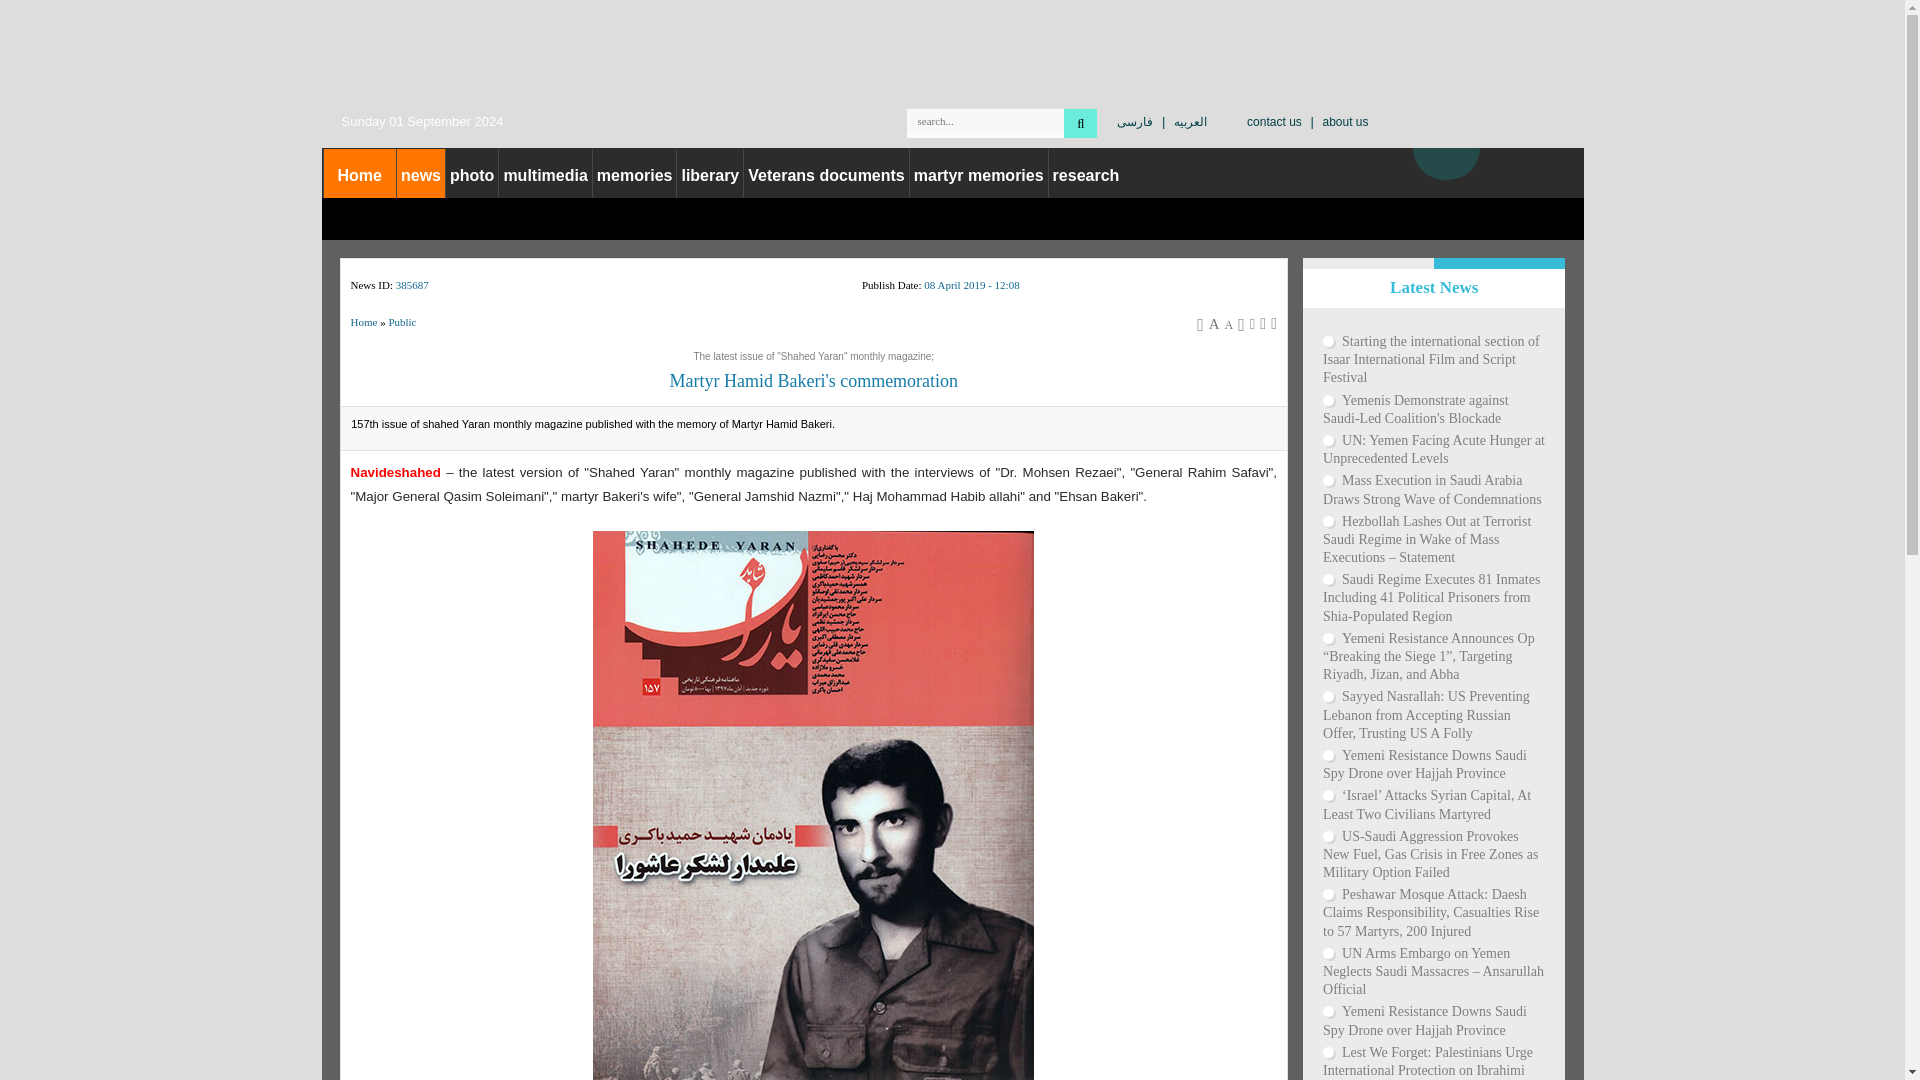 The width and height of the screenshot is (1920, 1080). What do you see at coordinates (421, 176) in the screenshot?
I see `news` at bounding box center [421, 176].